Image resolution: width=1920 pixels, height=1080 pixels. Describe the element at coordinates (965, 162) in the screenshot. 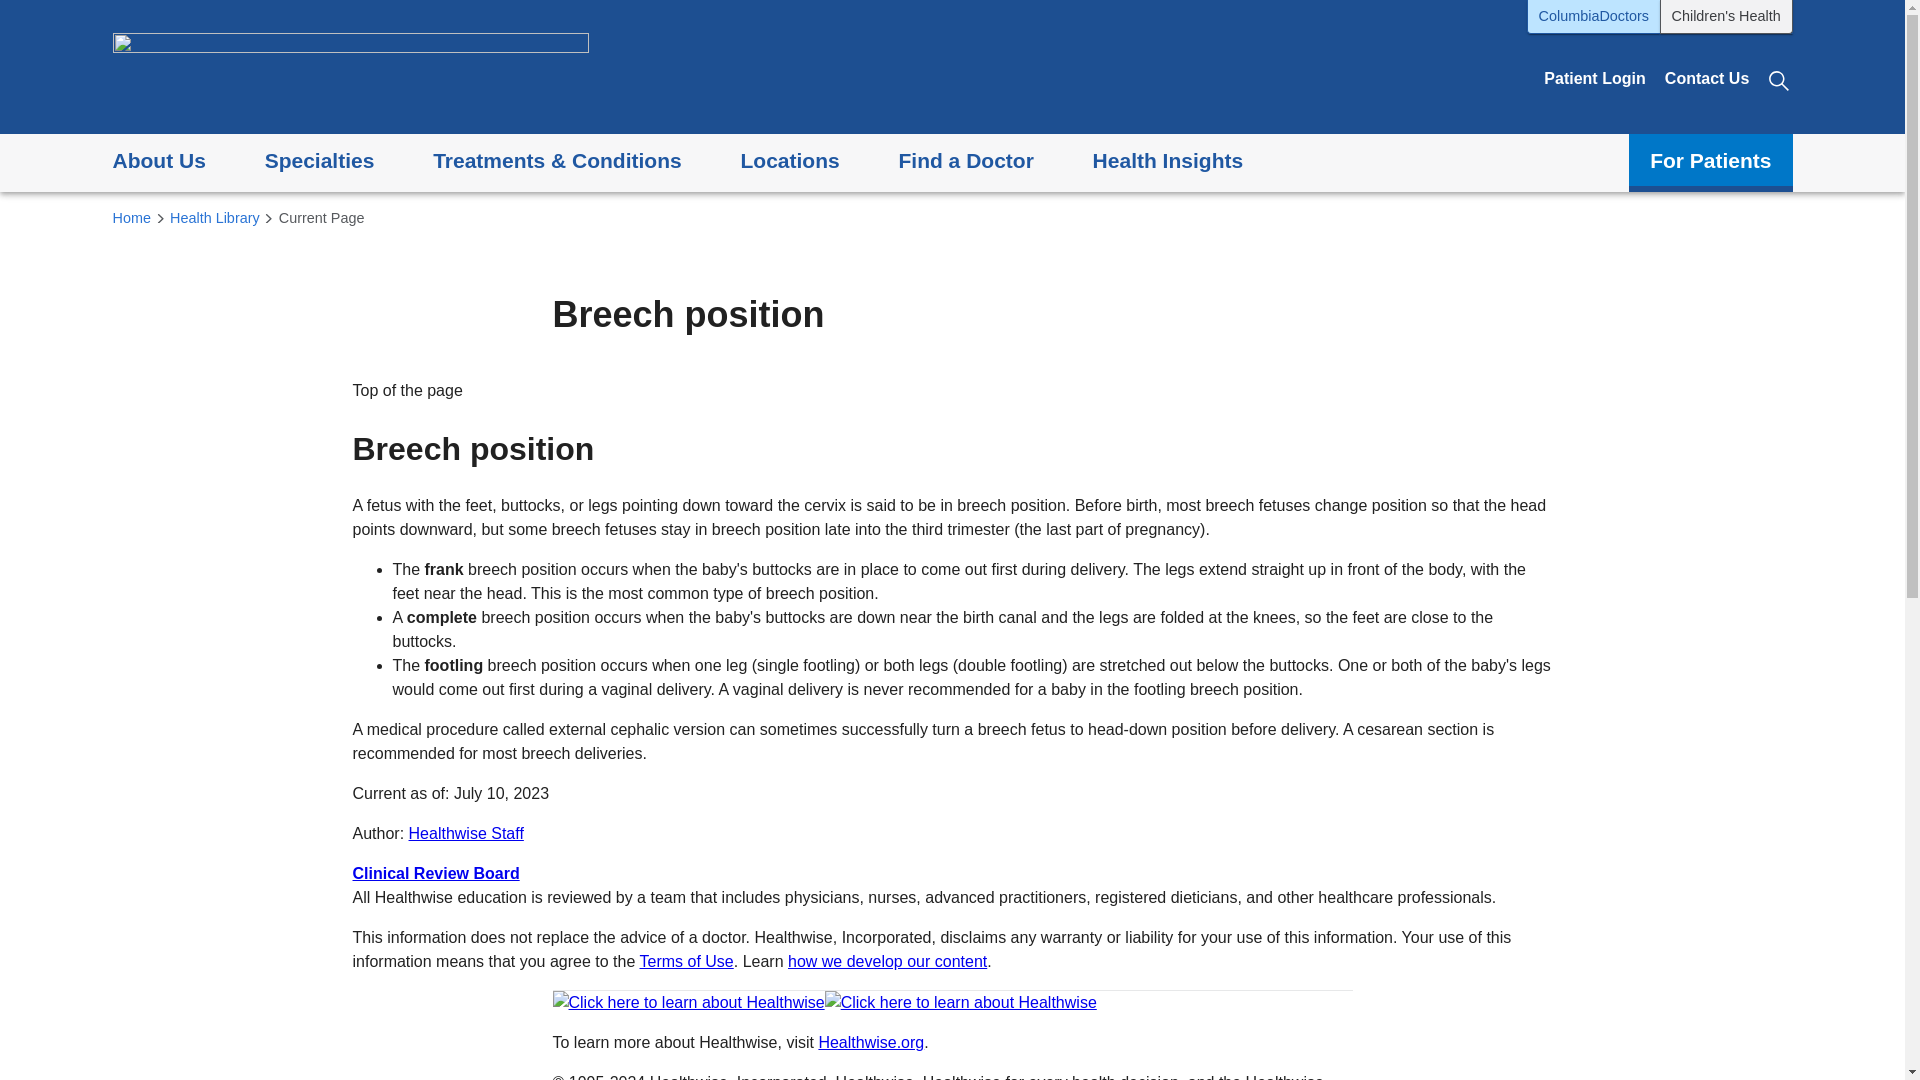

I see `Find a Doctor` at that location.